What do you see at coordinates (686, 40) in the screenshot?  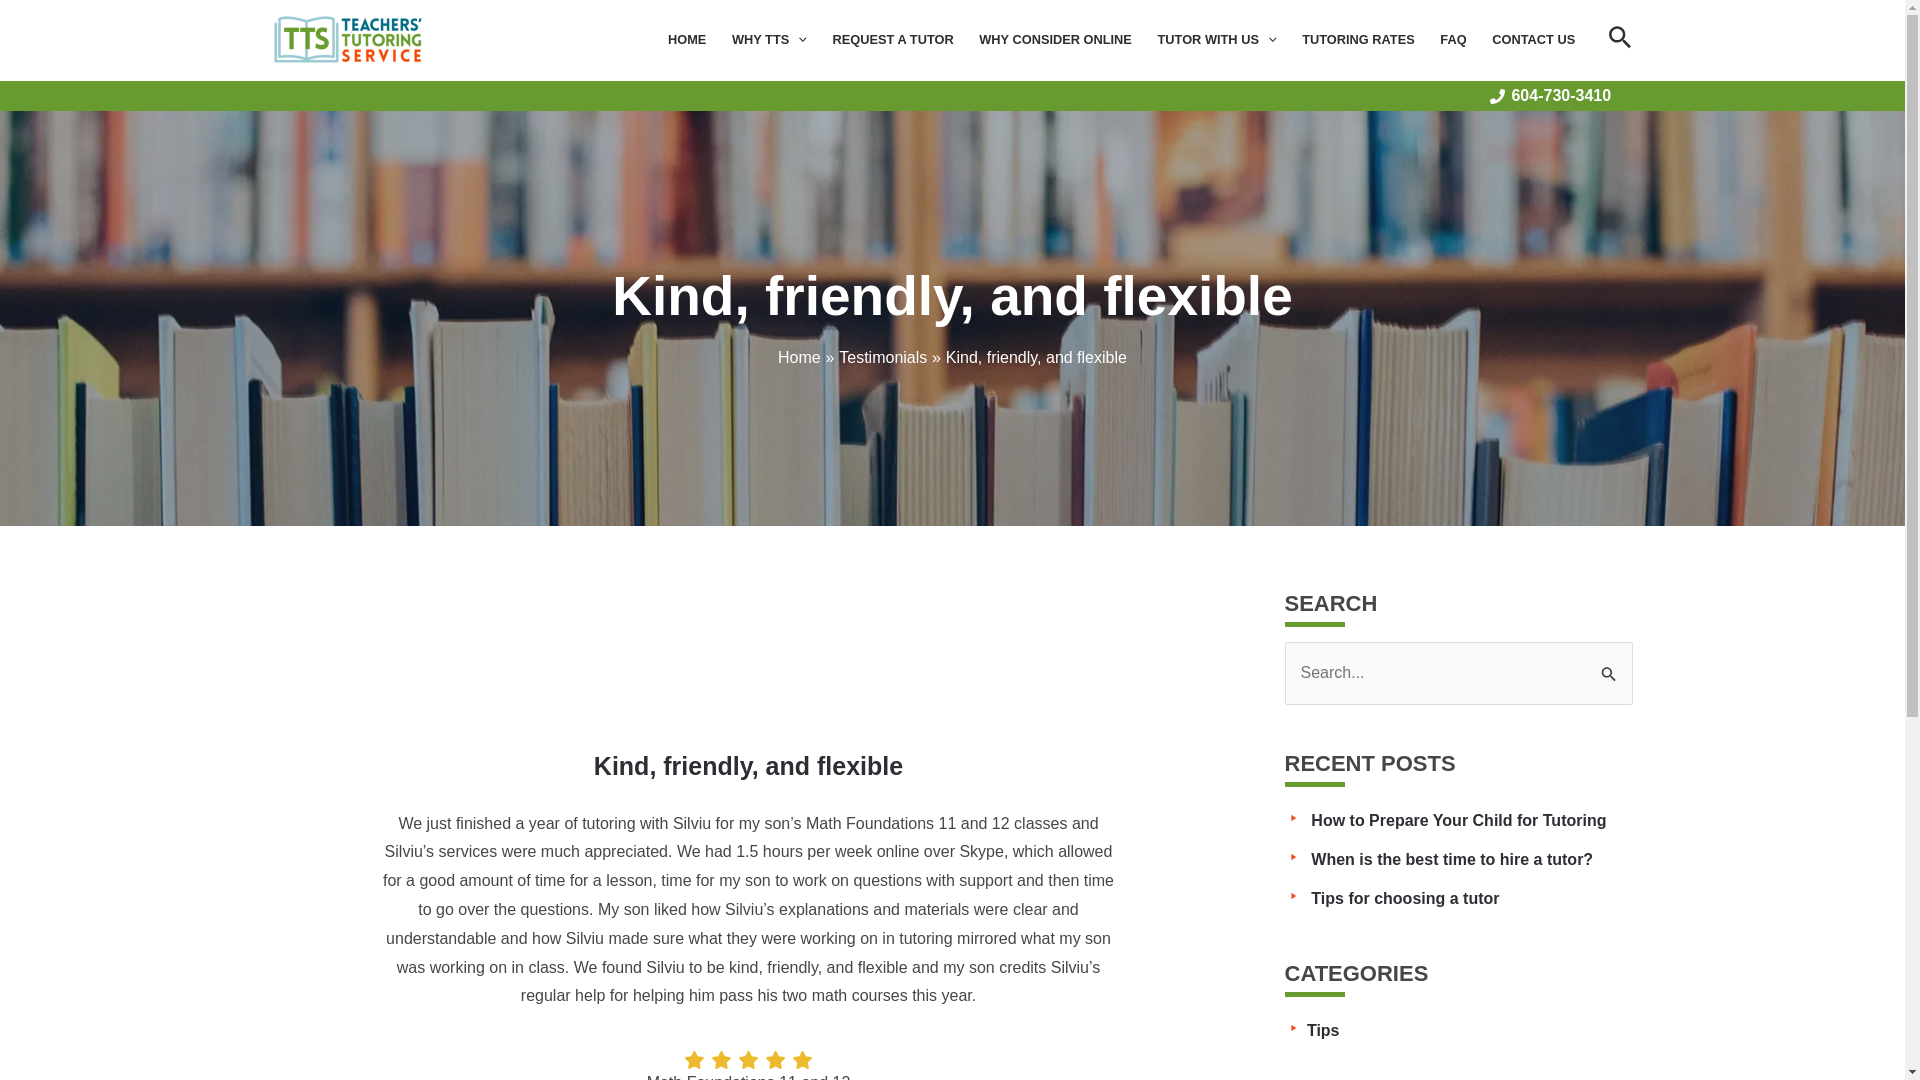 I see `HOME` at bounding box center [686, 40].